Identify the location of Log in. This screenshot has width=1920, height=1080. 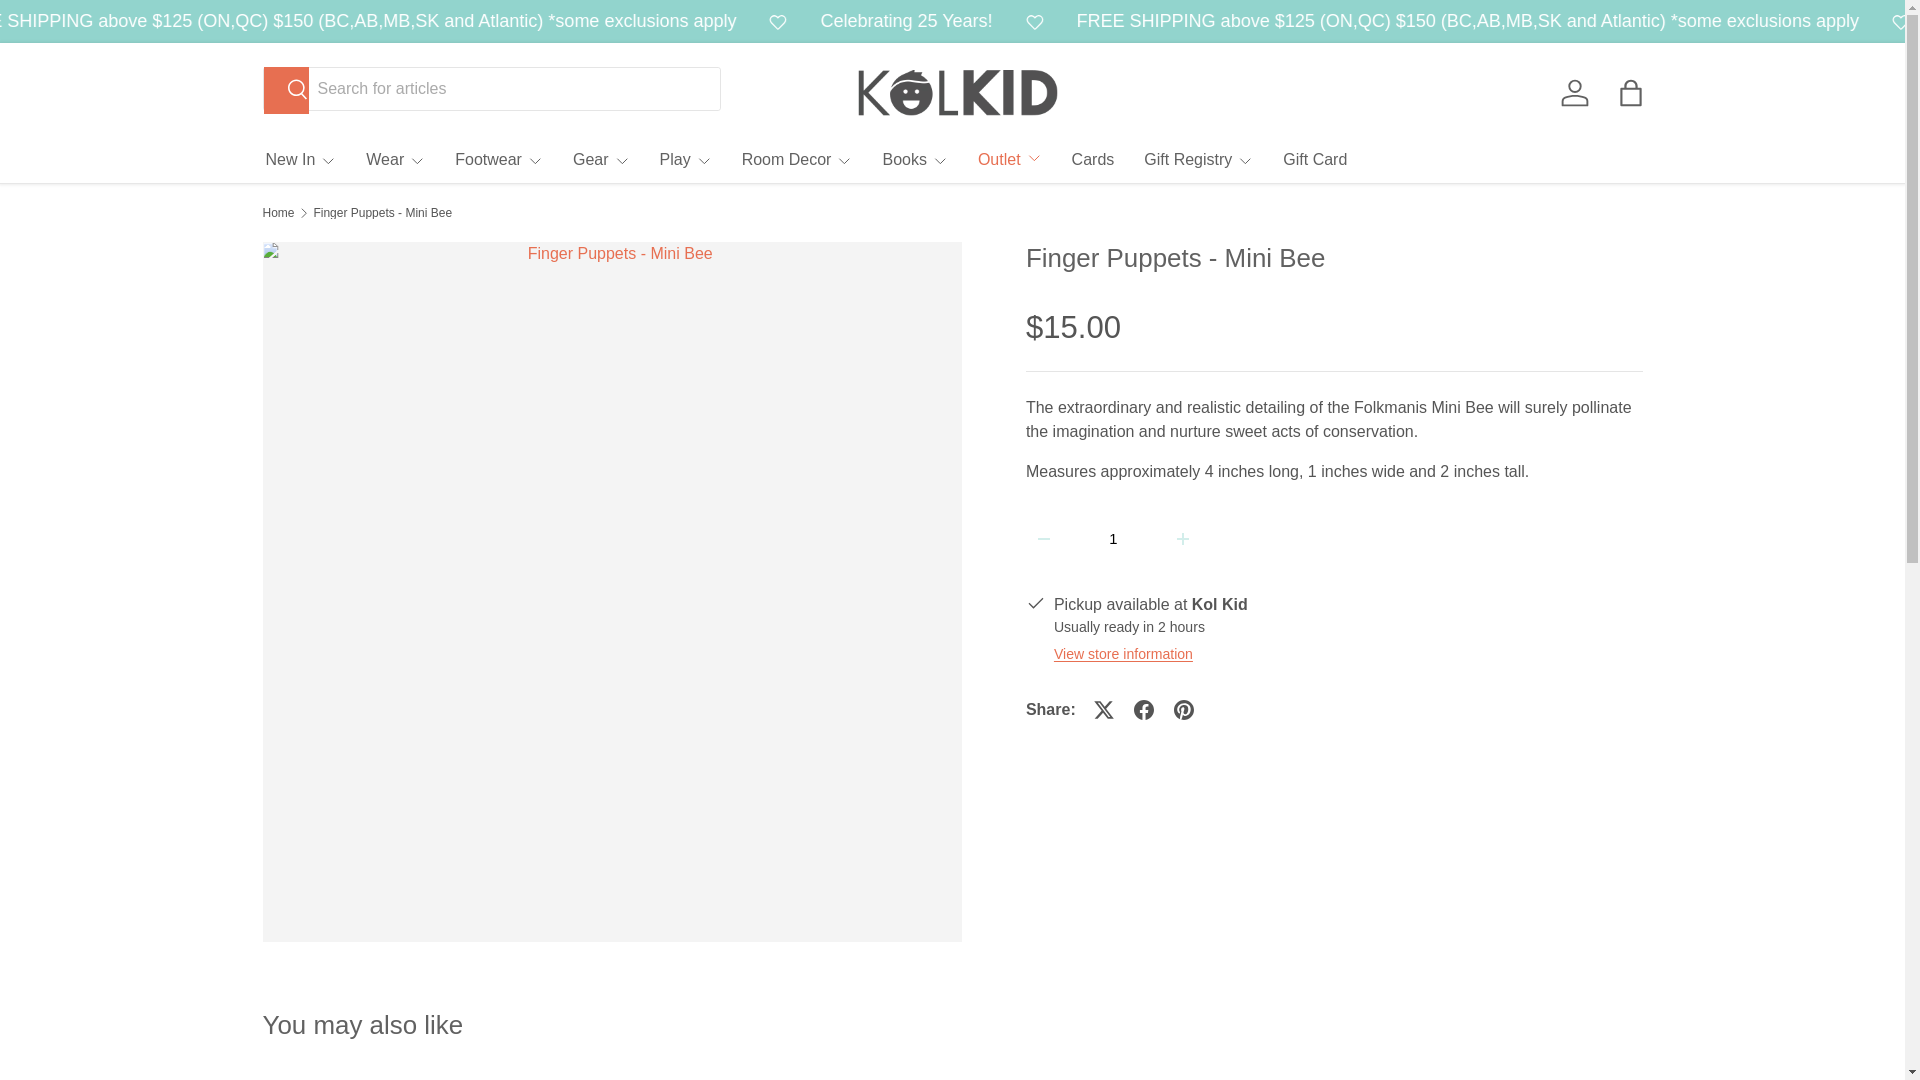
(1573, 92).